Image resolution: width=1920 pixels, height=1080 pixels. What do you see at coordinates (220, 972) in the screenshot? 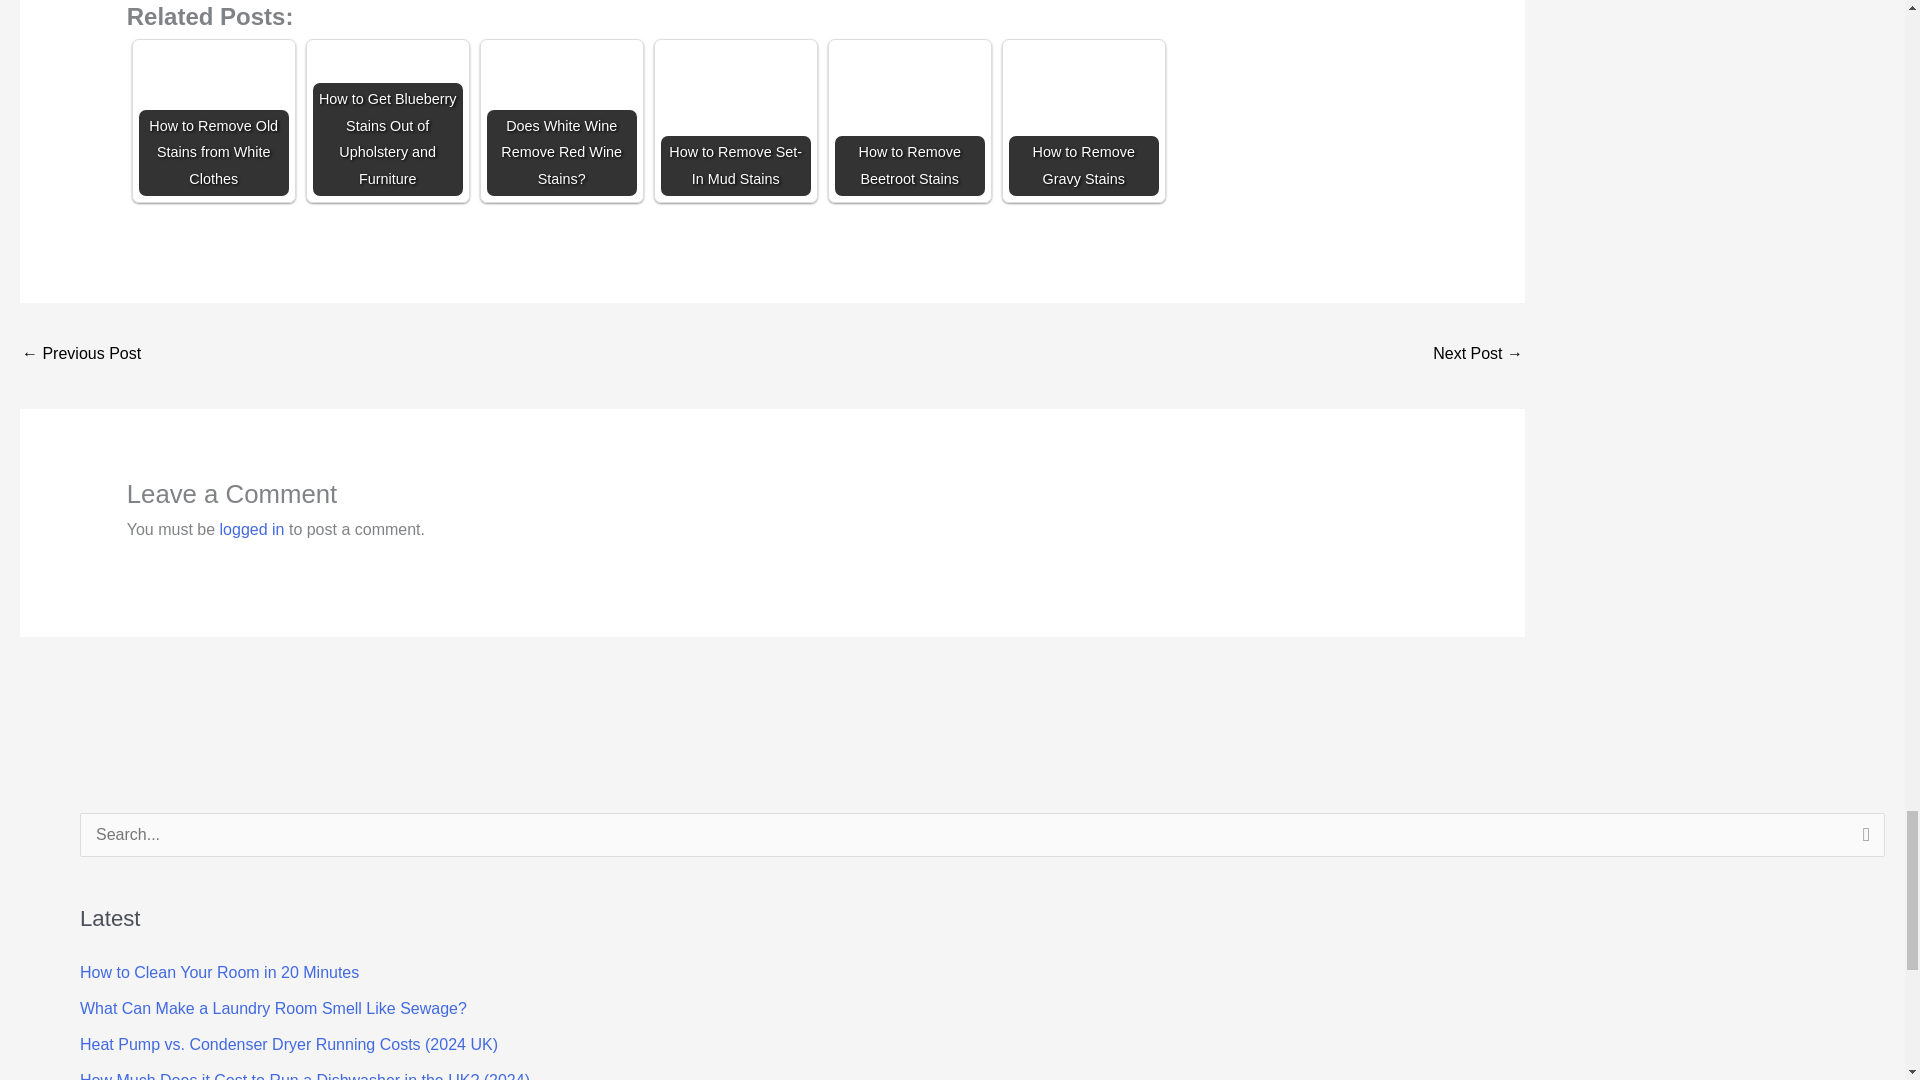
I see `How to Clean Your Room in 20 Minutes` at bounding box center [220, 972].